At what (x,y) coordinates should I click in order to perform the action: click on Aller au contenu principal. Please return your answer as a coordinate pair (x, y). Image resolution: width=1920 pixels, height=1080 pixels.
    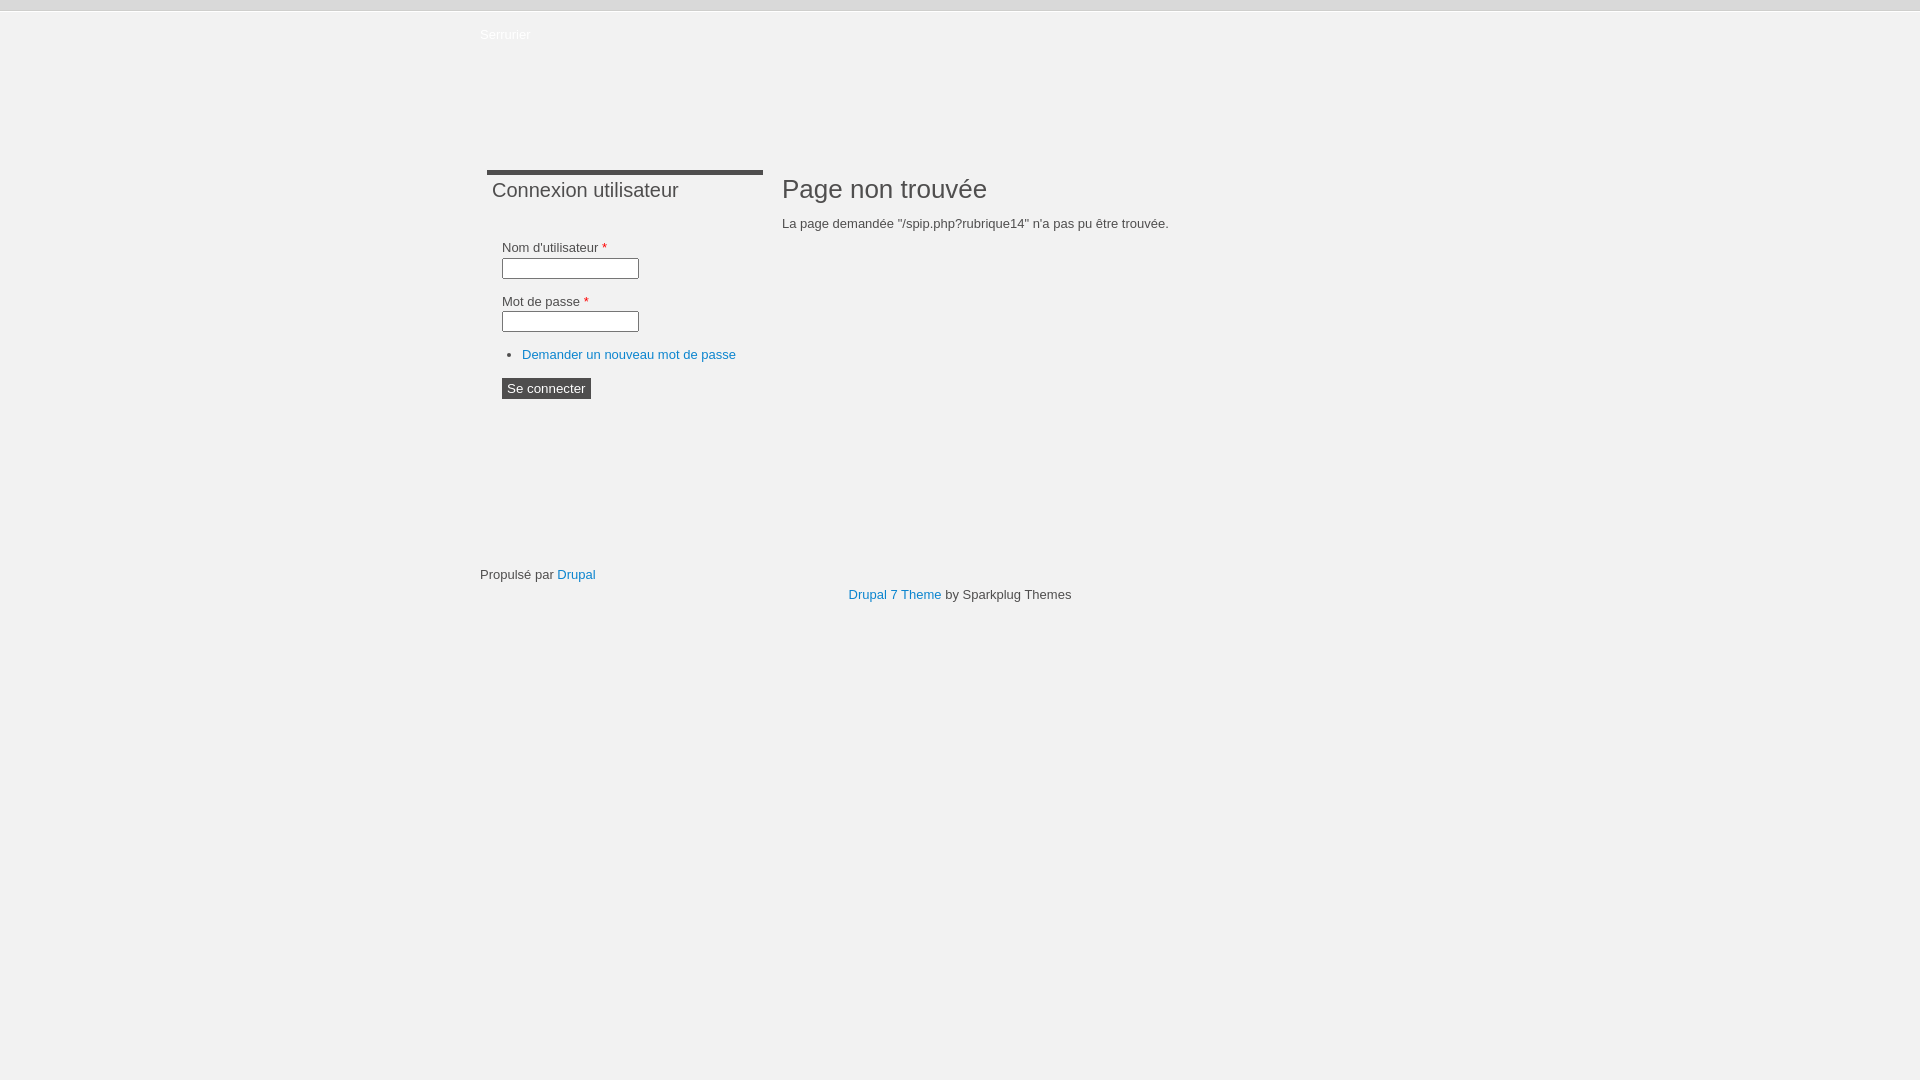
    Looking at the image, I should click on (73, 0).